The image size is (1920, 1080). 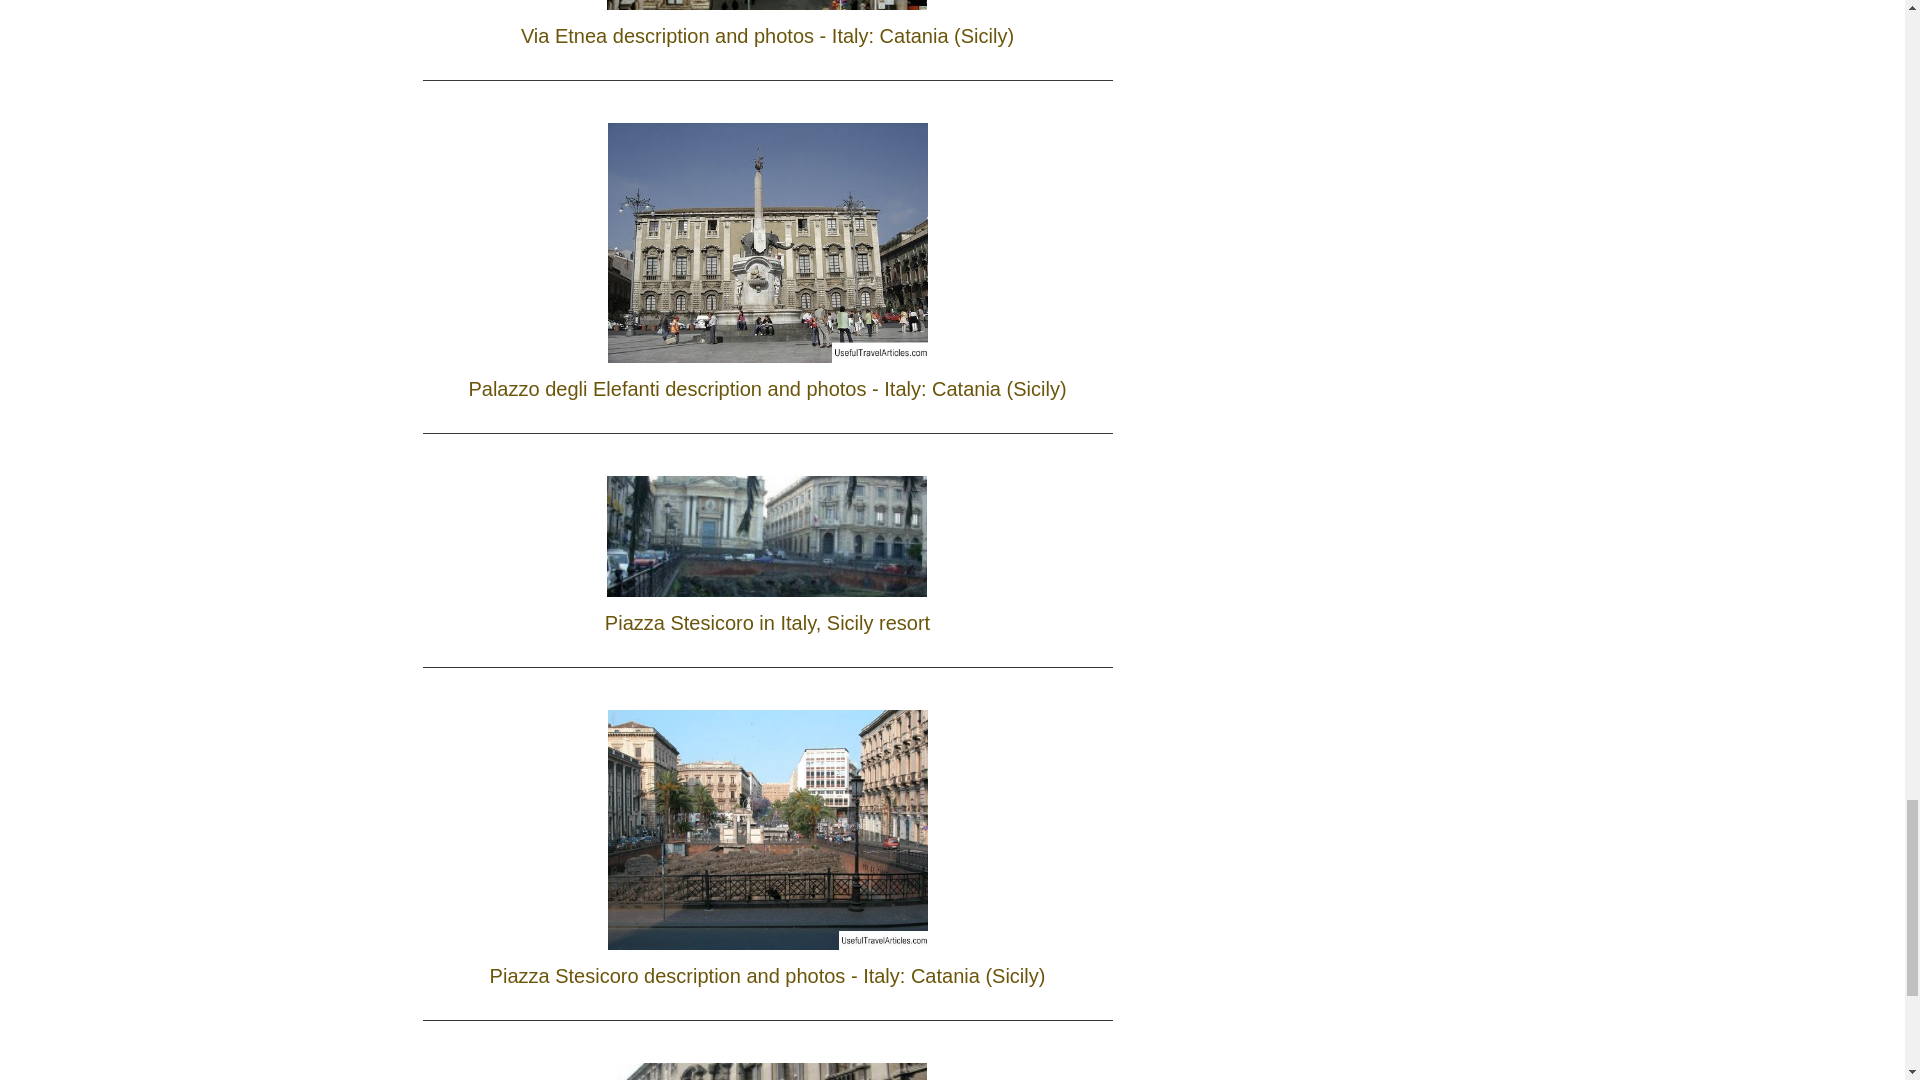 I want to click on Piazza Stesicoro in Italy, Sicily resort, so click(x=768, y=550).